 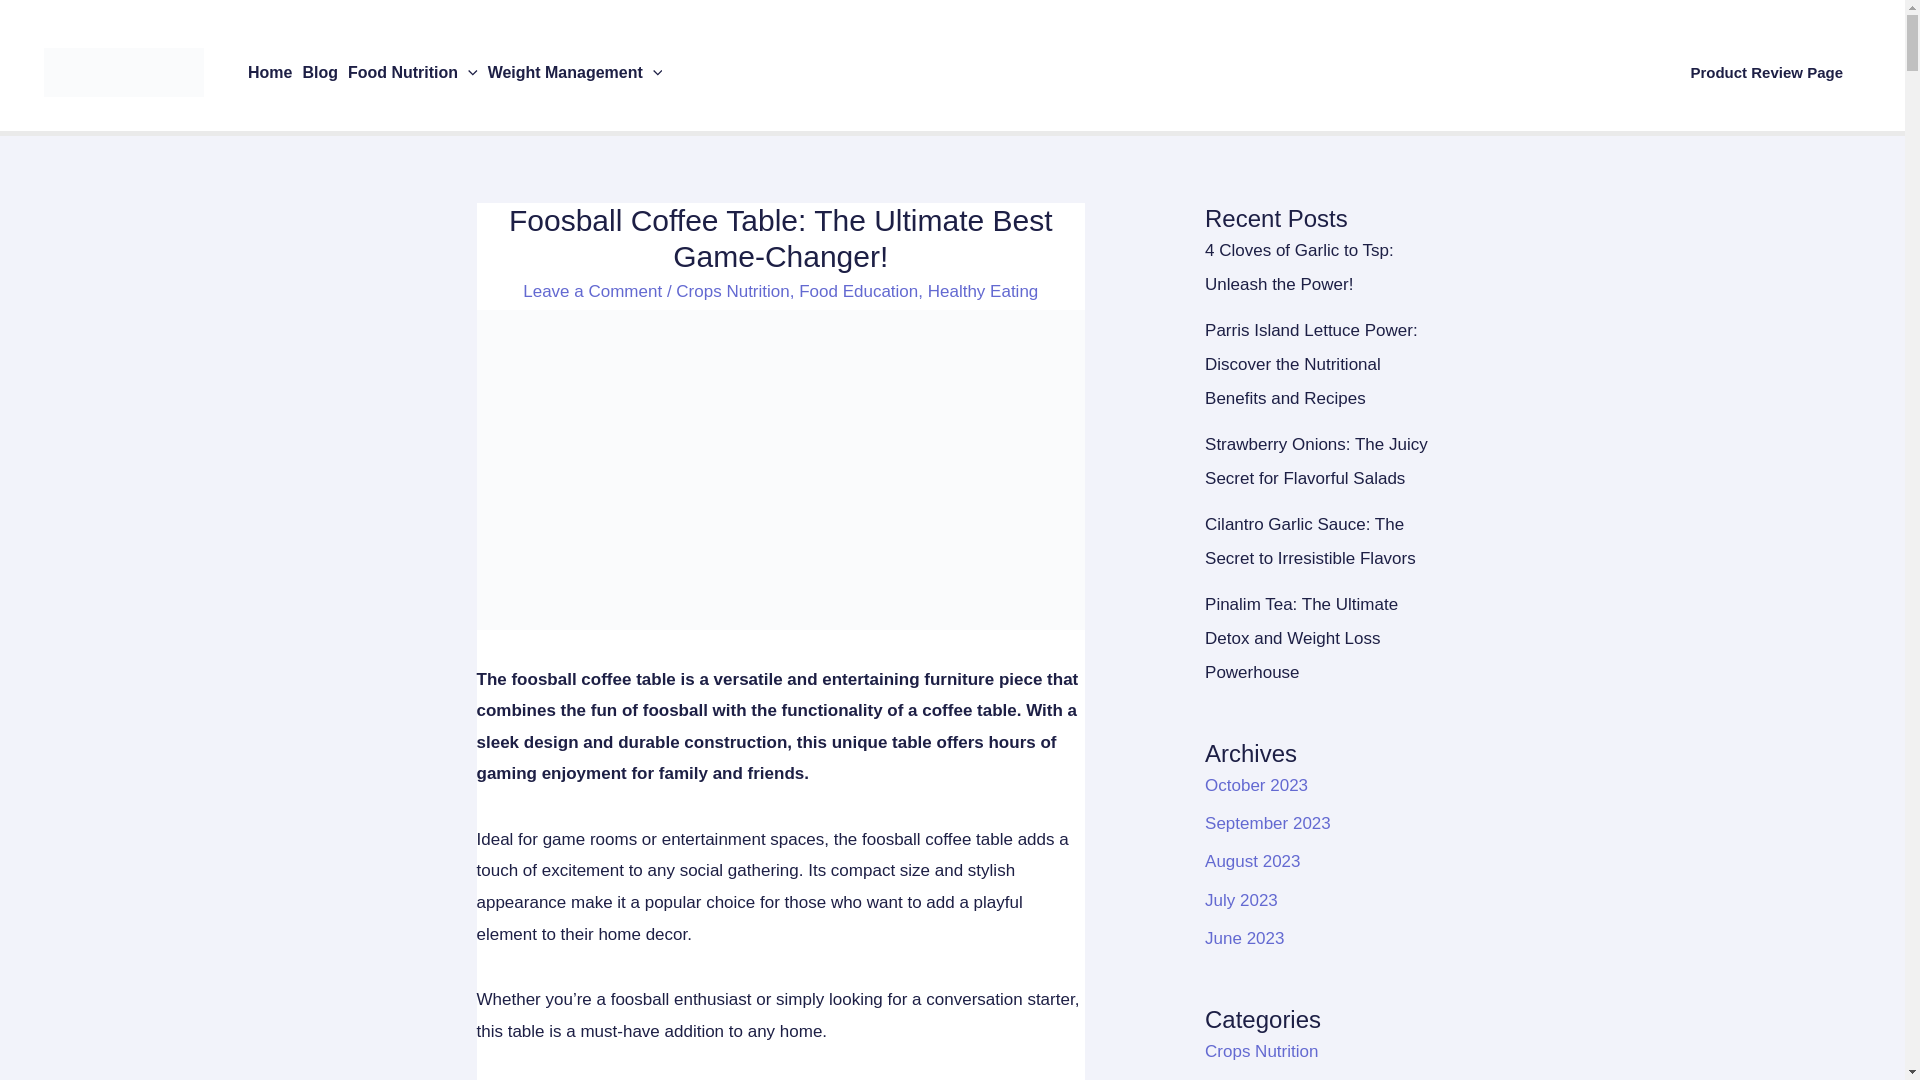 I want to click on Product Review Page, so click(x=1766, y=72).